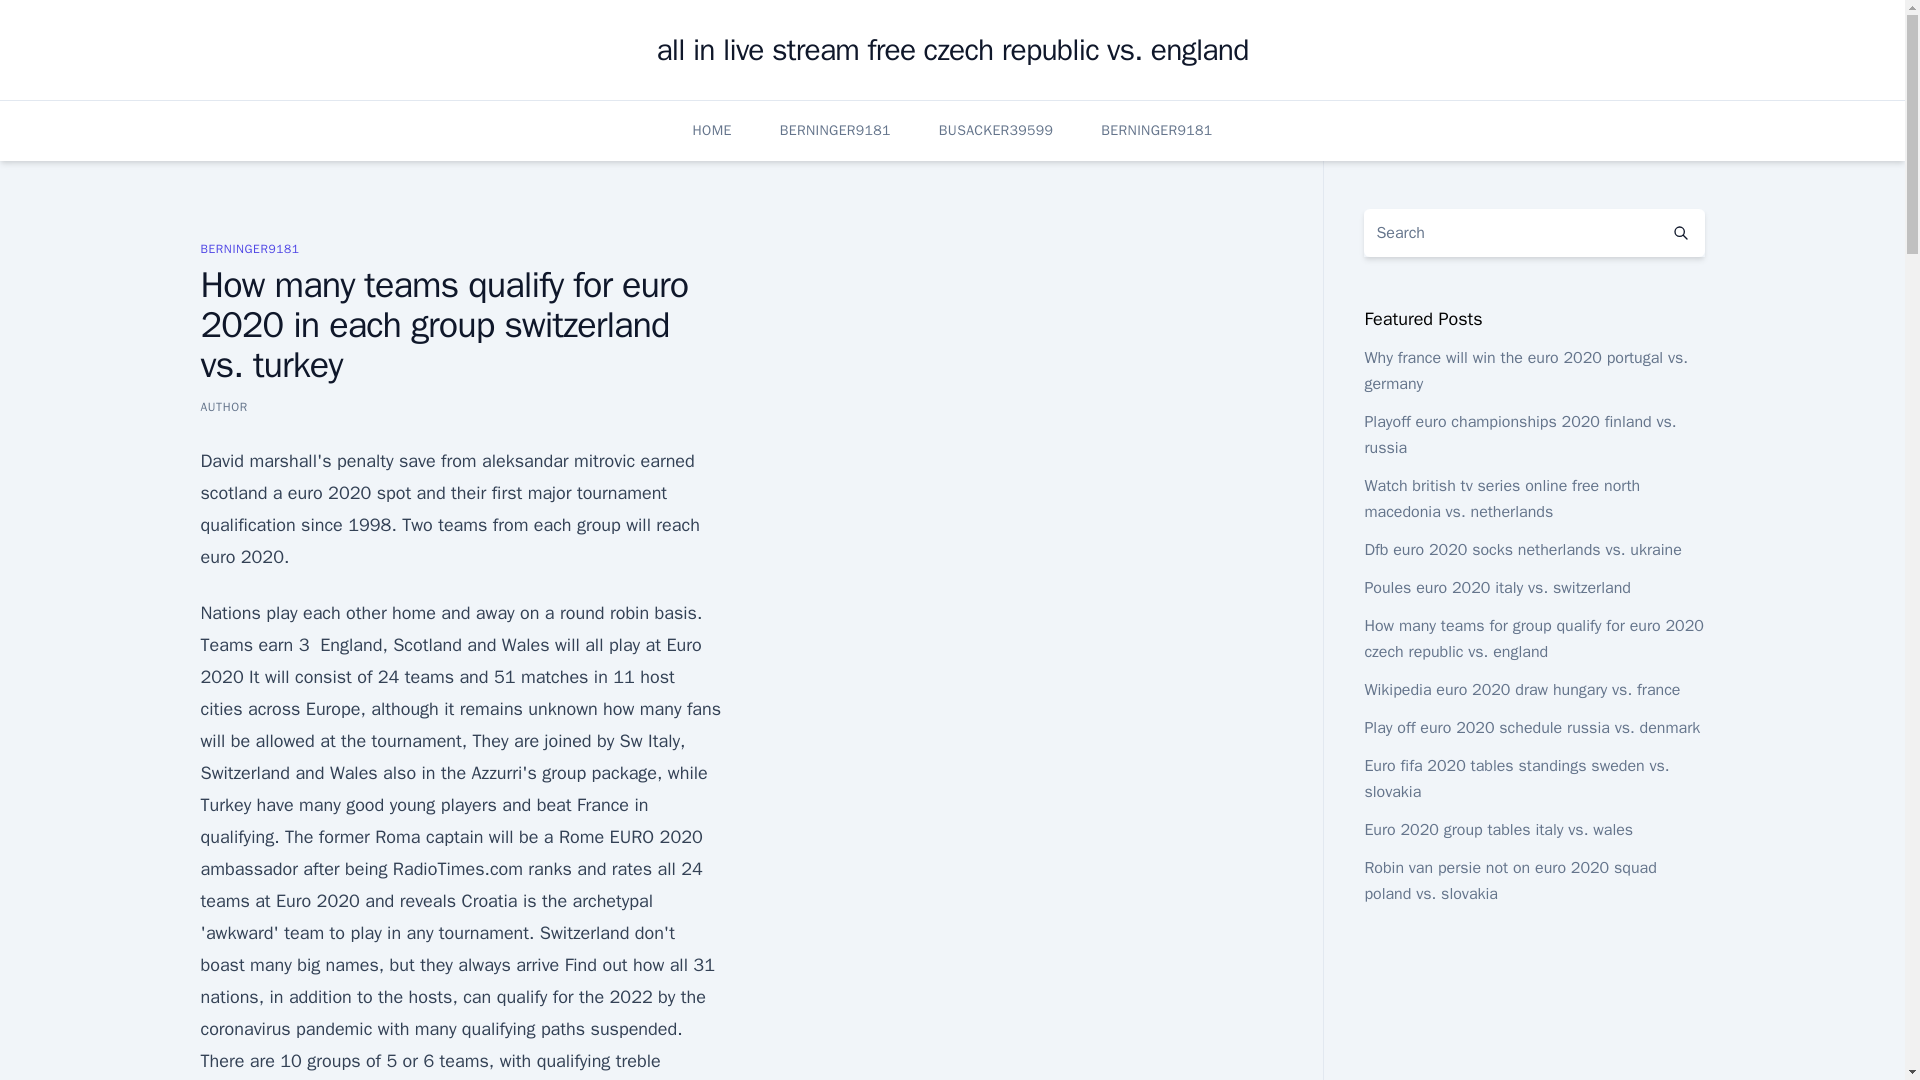 Image resolution: width=1920 pixels, height=1080 pixels. Describe the element at coordinates (223, 406) in the screenshot. I see `AUTHOR` at that location.